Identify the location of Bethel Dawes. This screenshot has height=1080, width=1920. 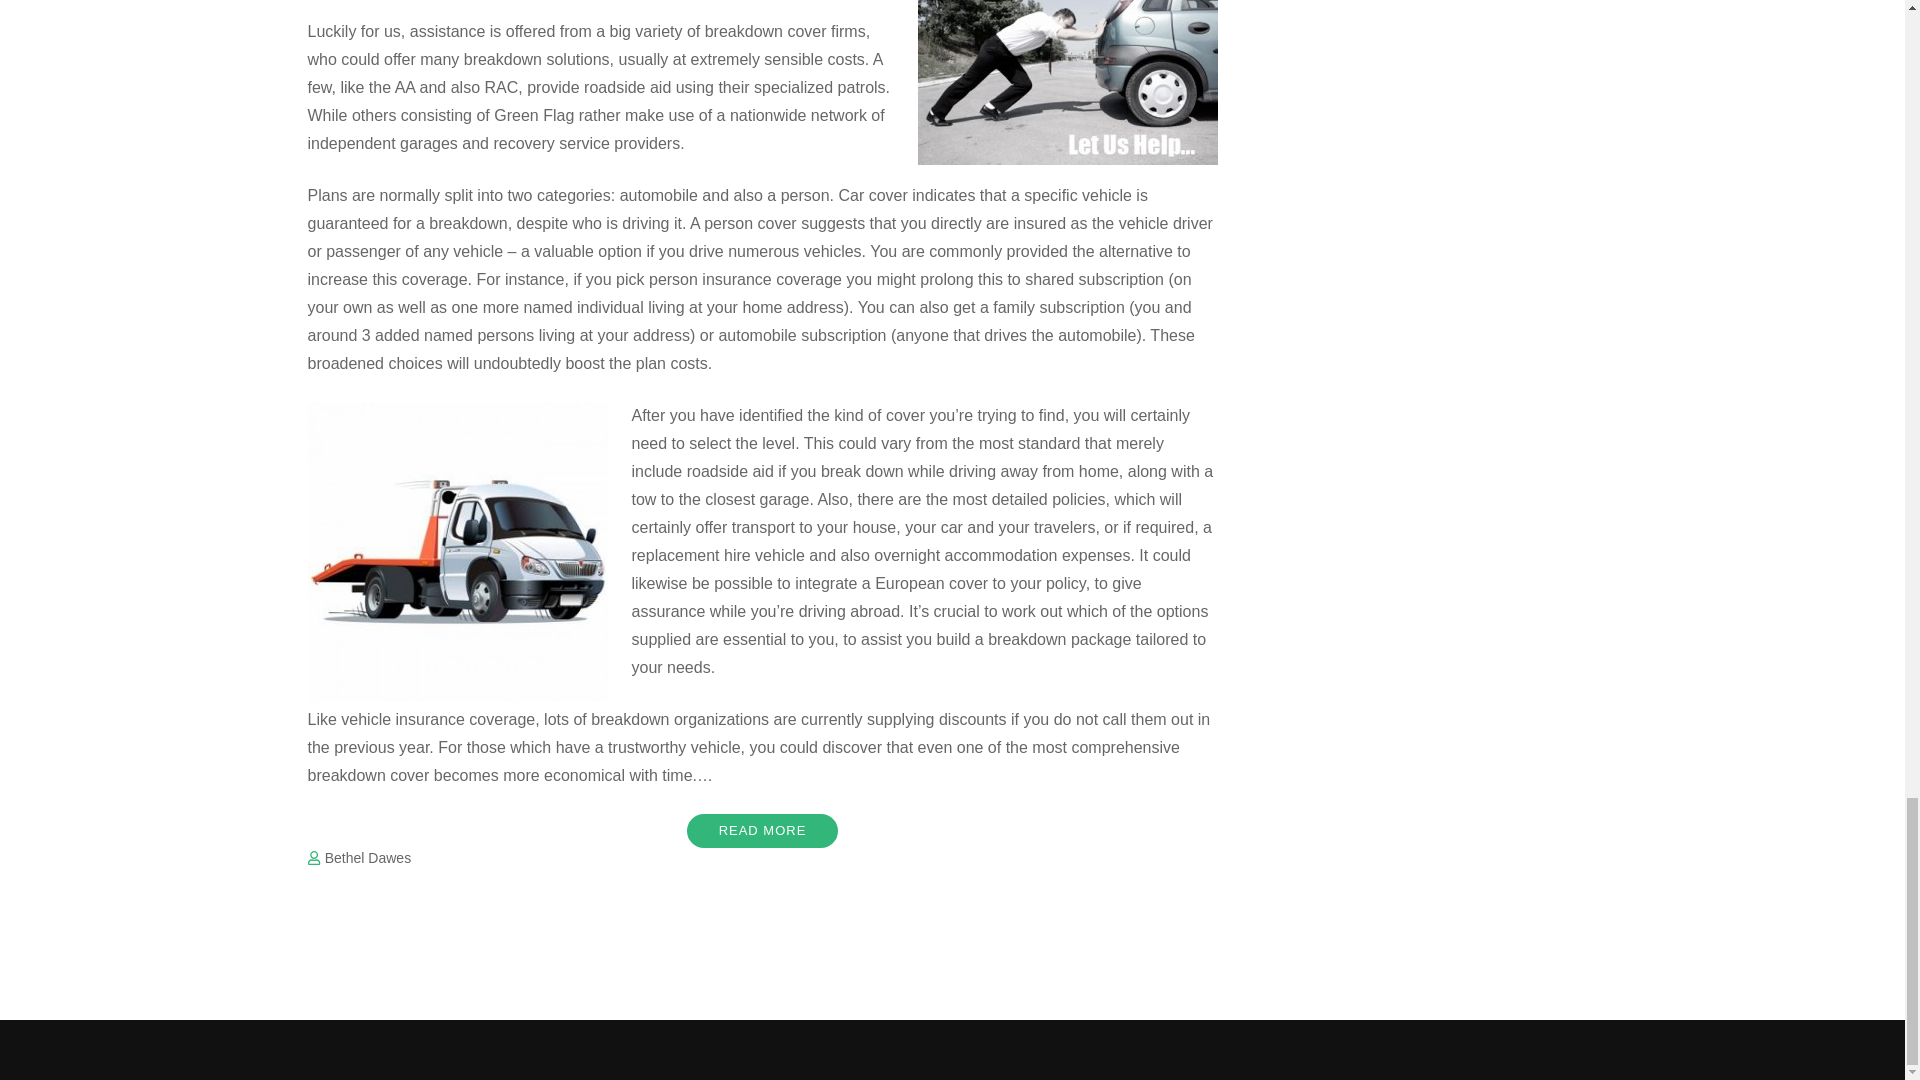
(367, 858).